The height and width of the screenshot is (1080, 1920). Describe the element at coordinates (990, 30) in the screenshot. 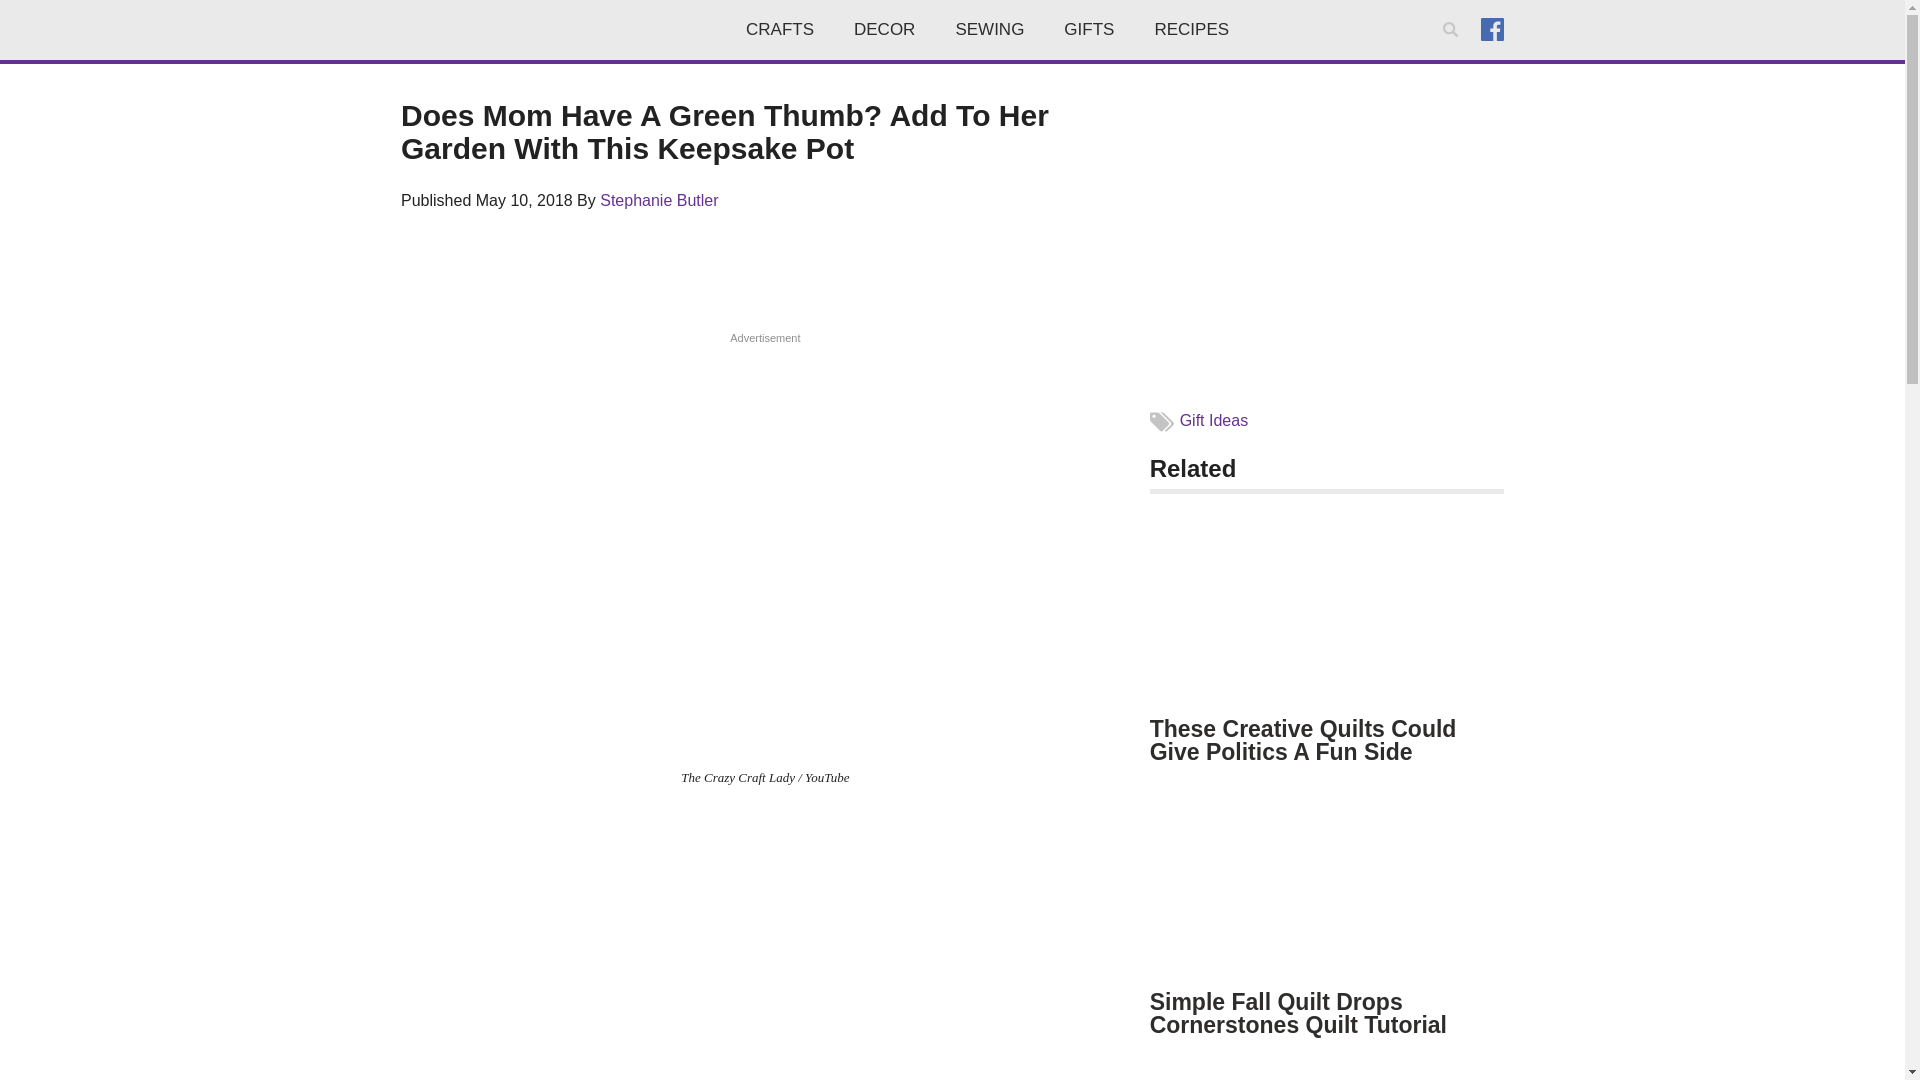

I see `SEWING` at that location.